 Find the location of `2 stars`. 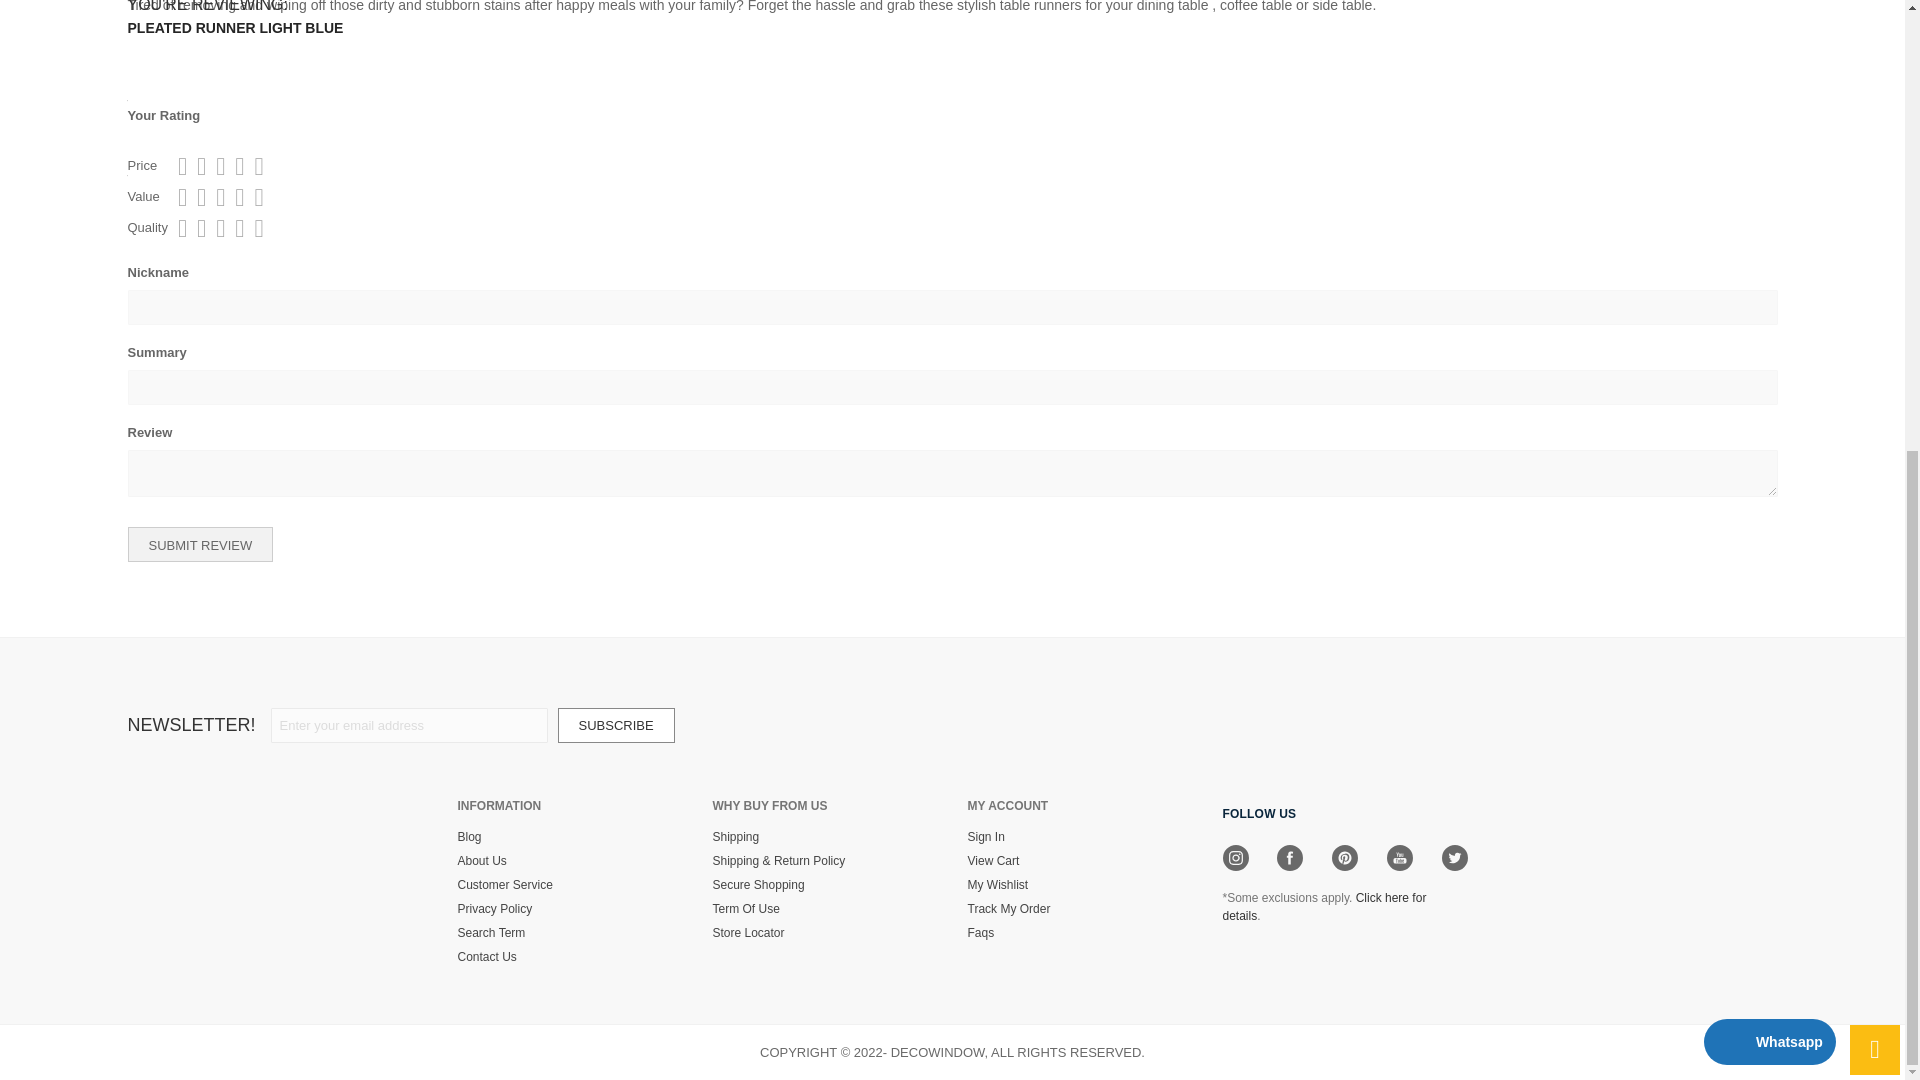

2 stars is located at coordinates (196, 228).